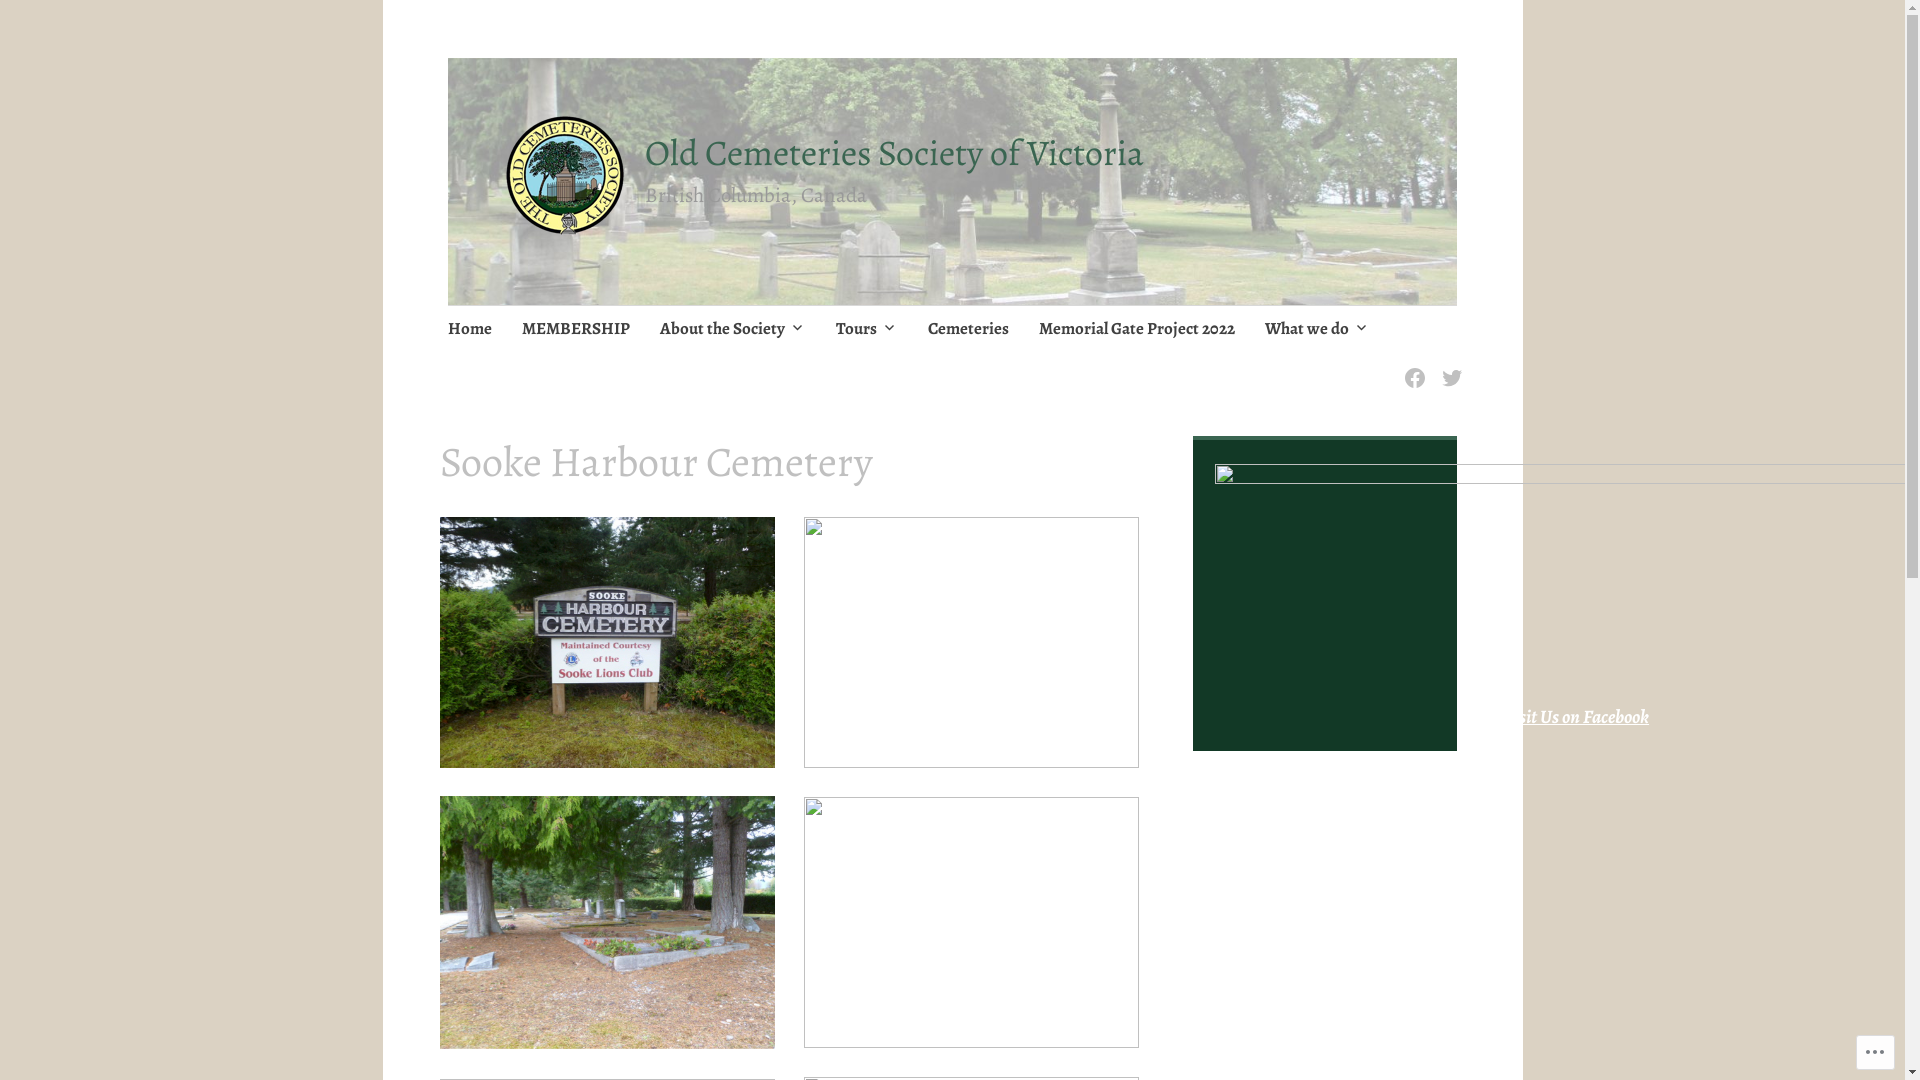  Describe the element at coordinates (228, 23) in the screenshot. I see `Search` at that location.